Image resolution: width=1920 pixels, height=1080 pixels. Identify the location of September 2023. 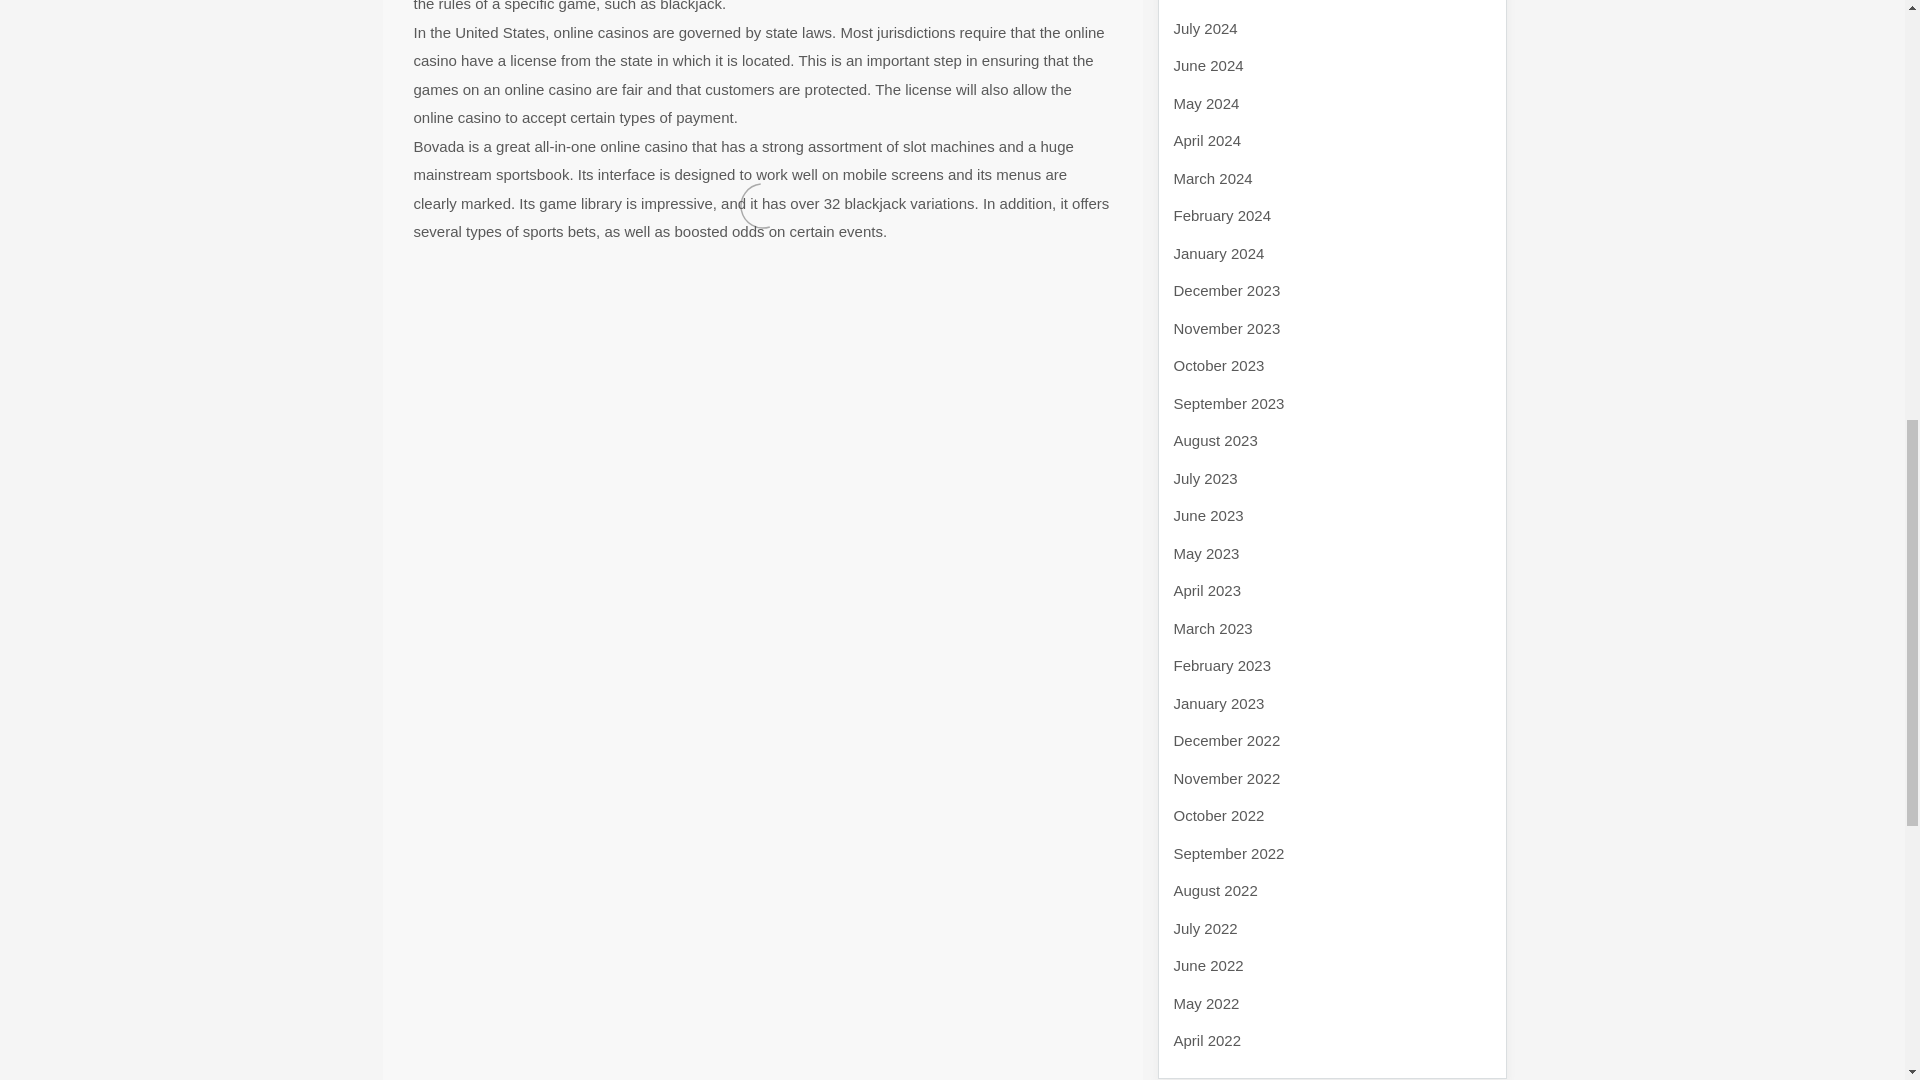
(1228, 402).